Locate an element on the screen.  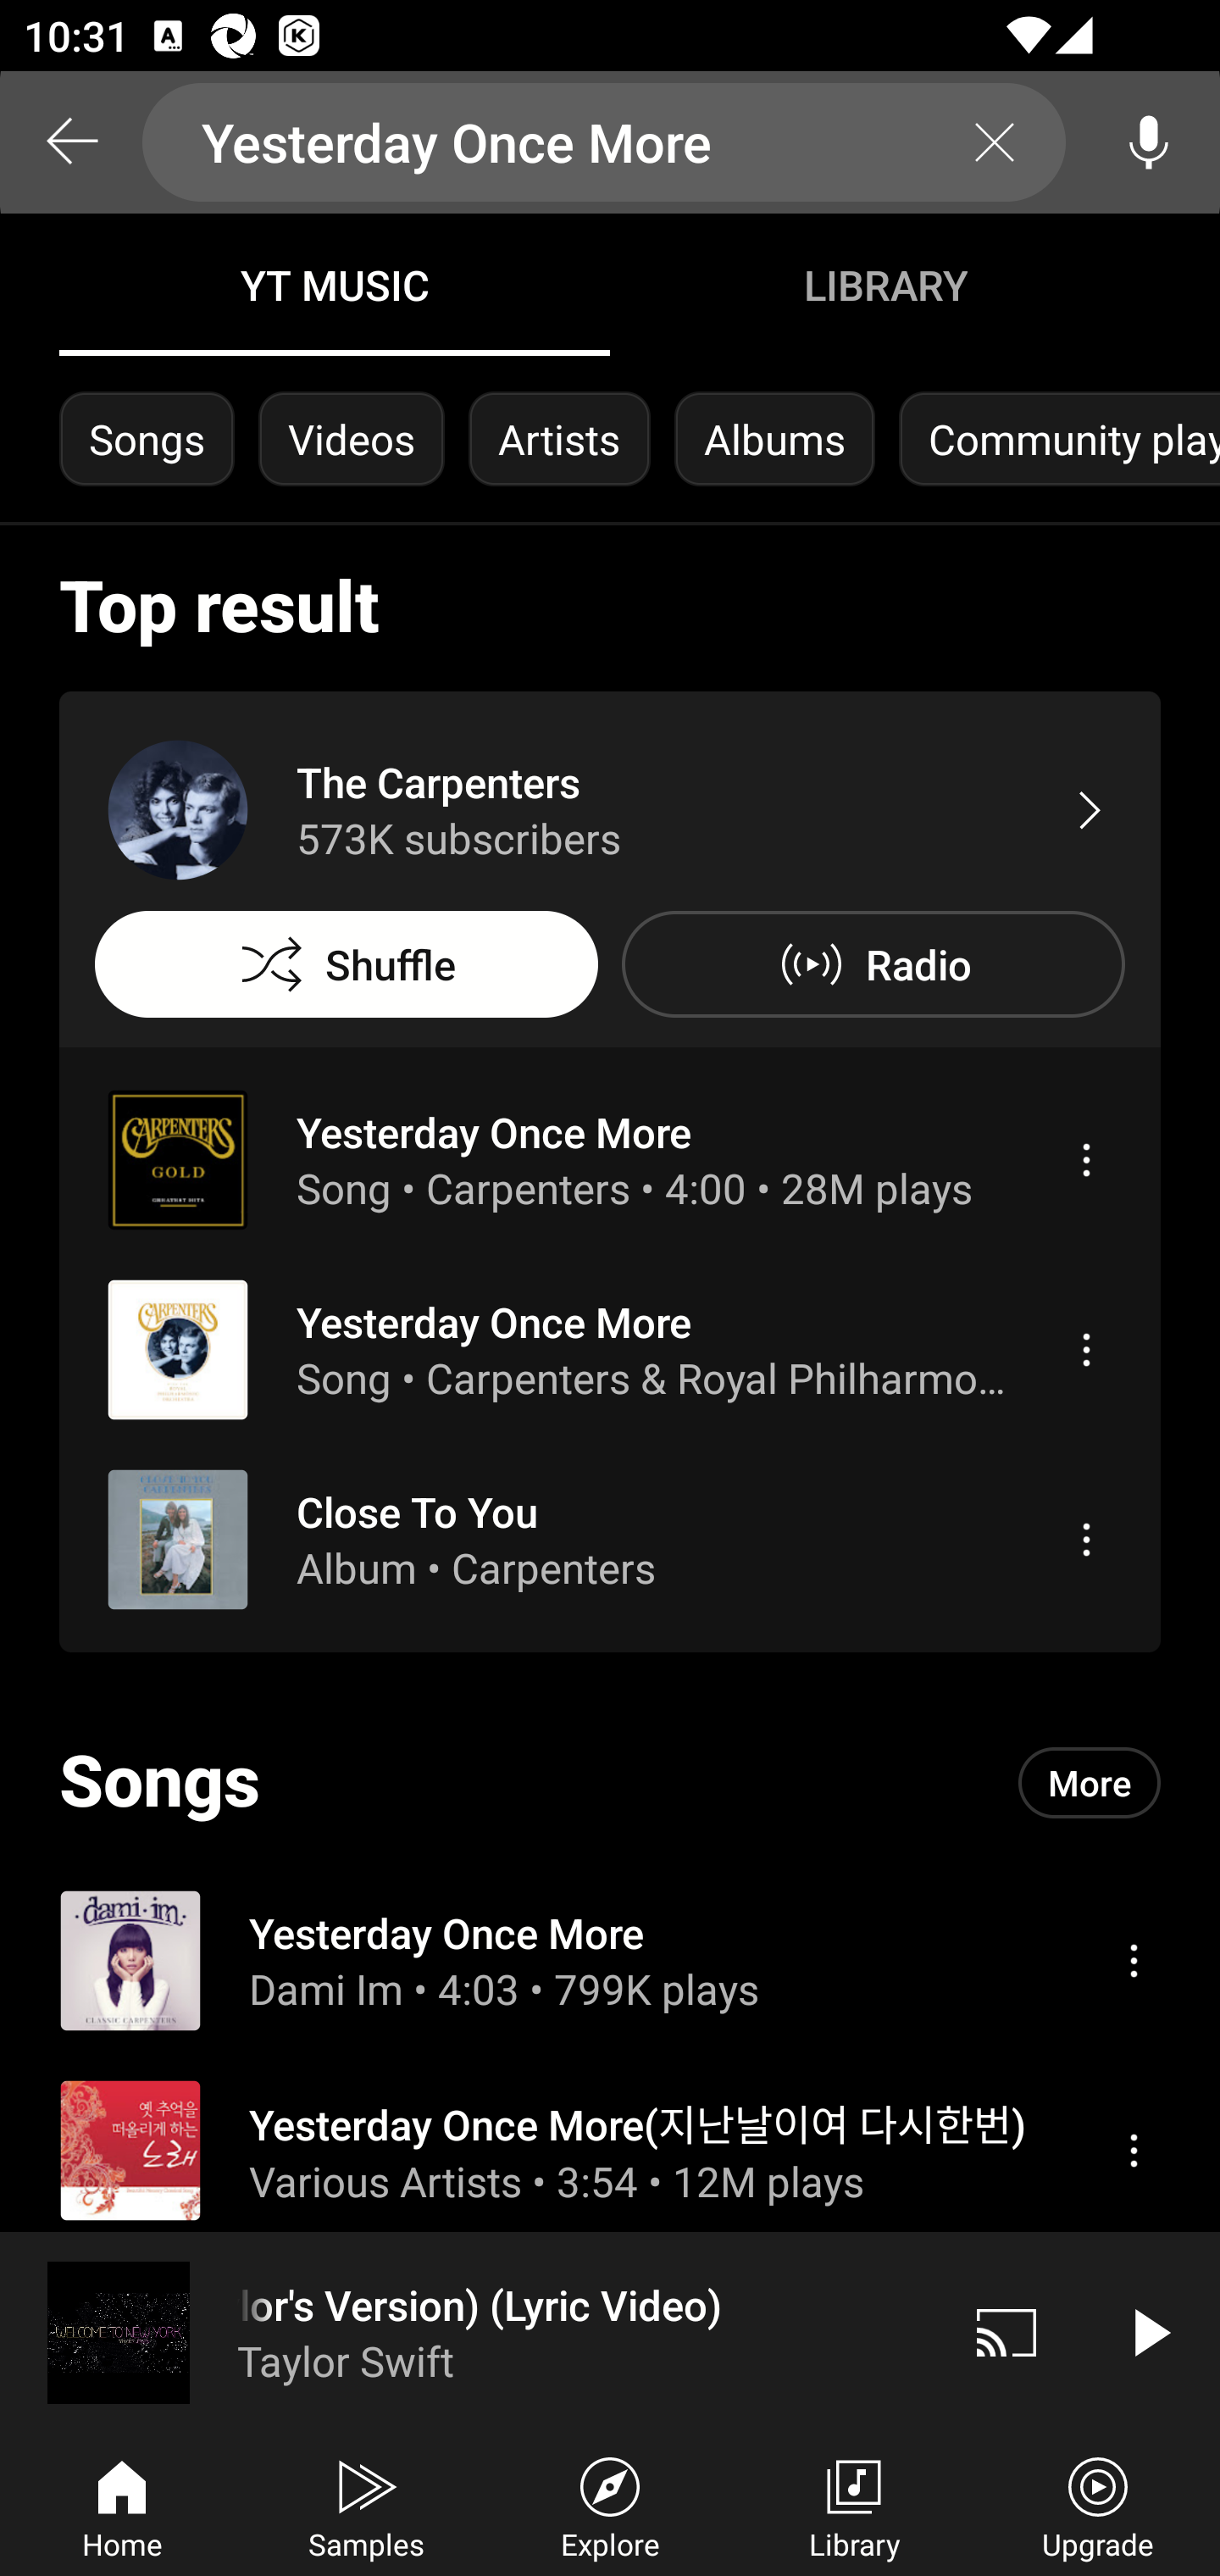
Clear search is located at coordinates (995, 142).